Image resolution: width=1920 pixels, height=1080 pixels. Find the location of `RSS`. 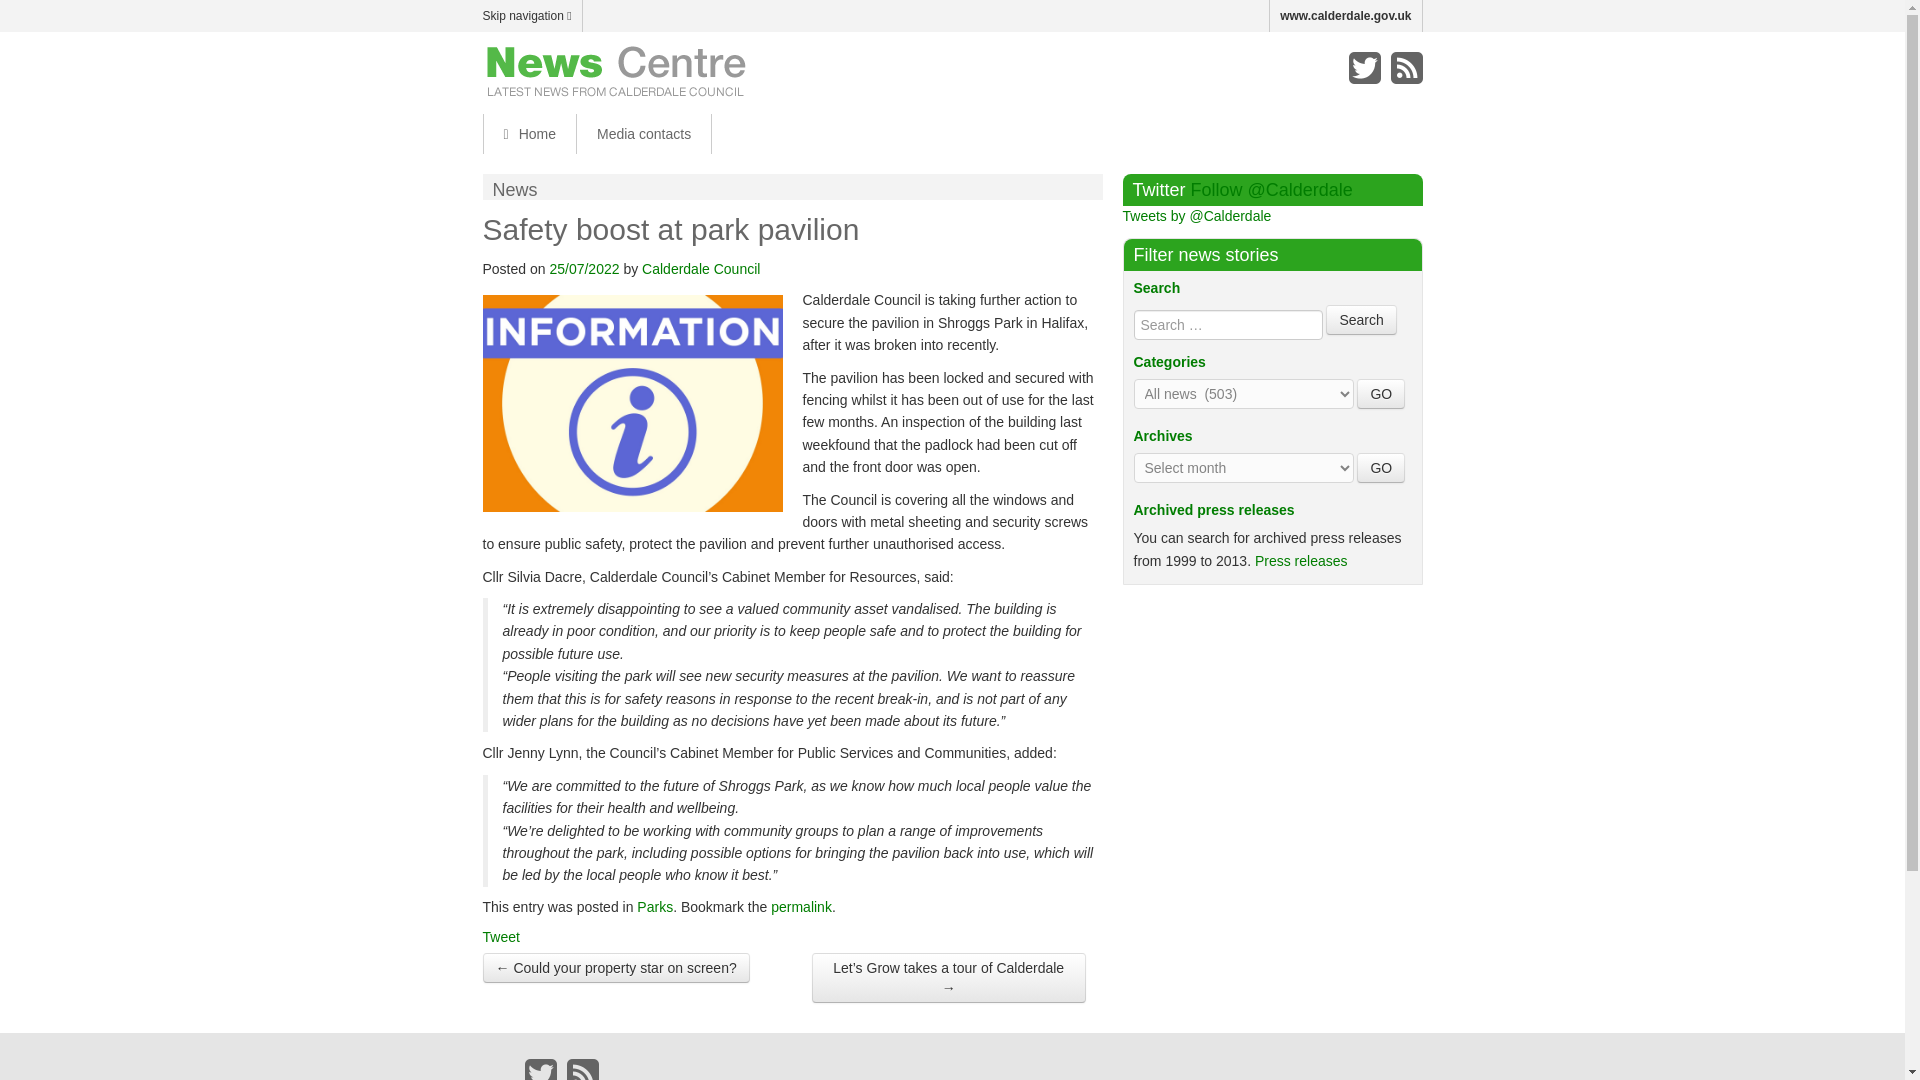

RSS is located at coordinates (582, 1070).